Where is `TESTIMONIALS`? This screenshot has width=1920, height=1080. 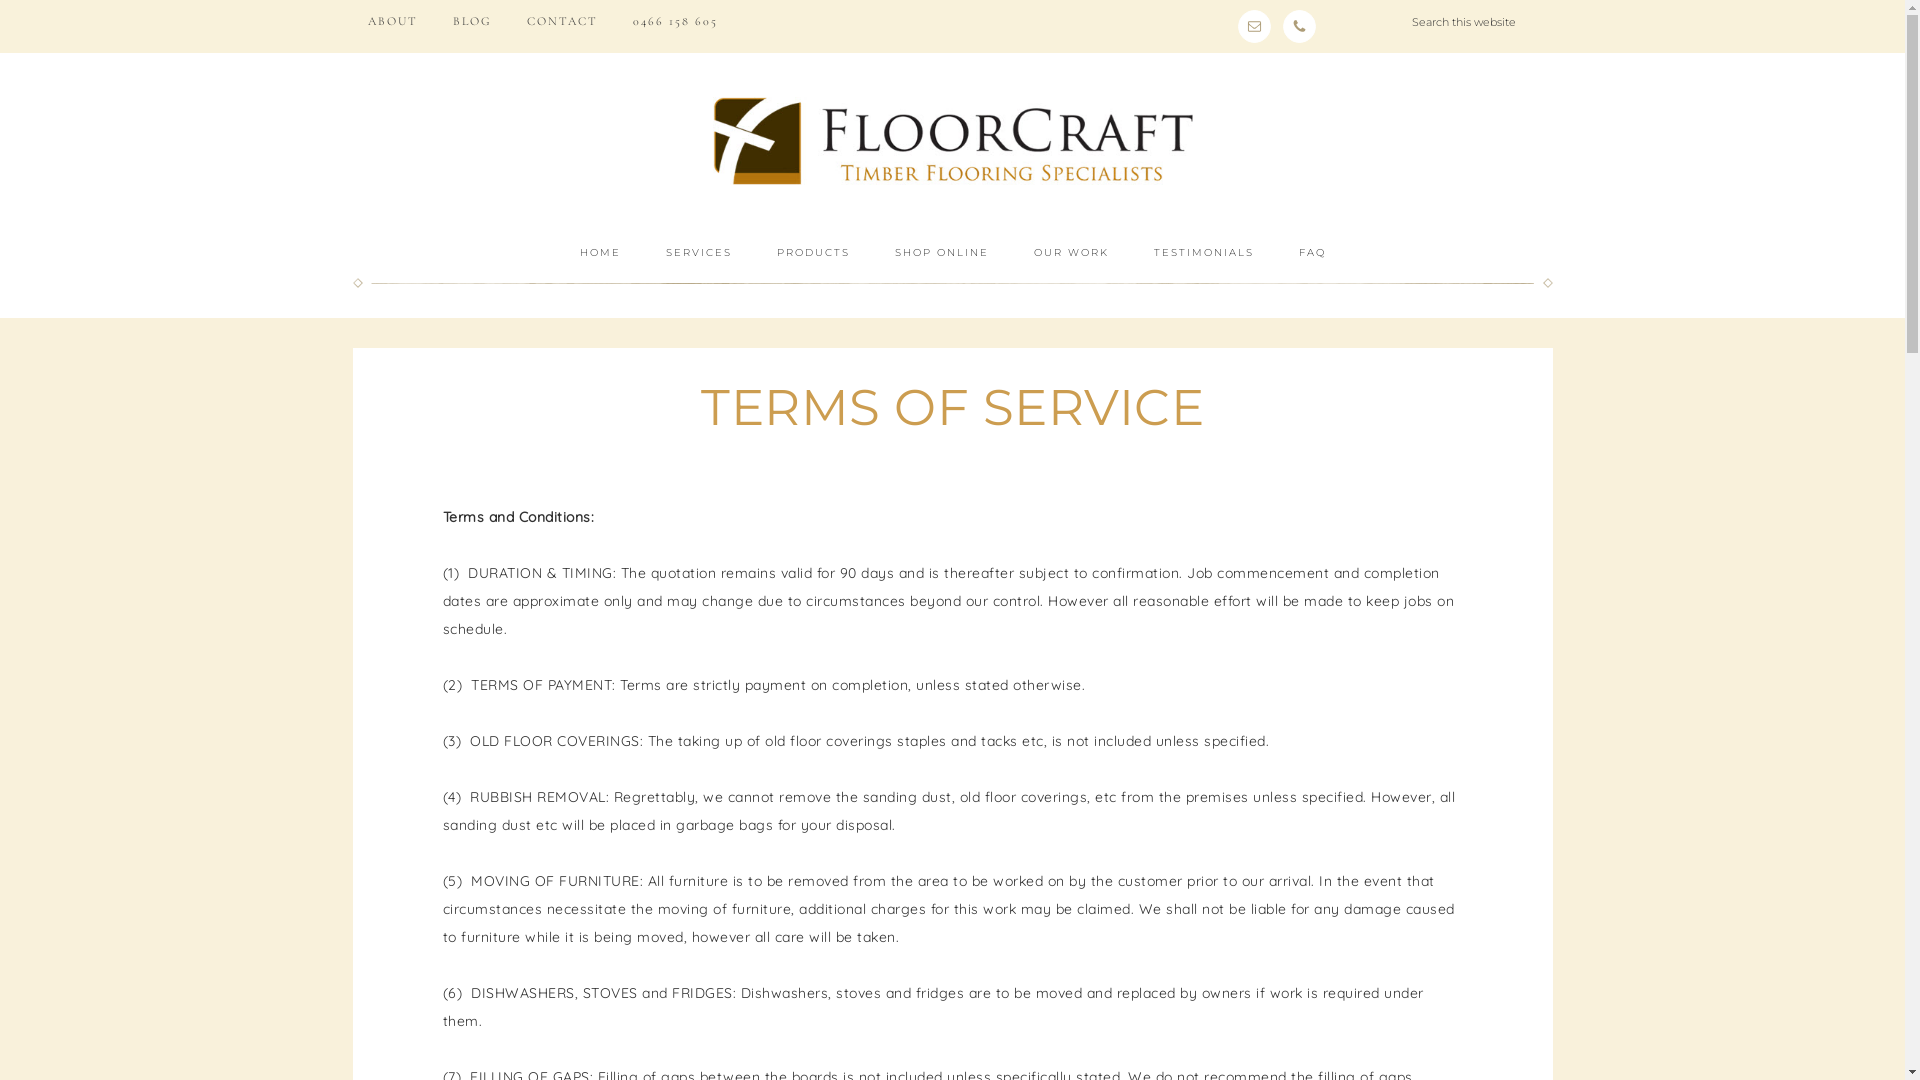 TESTIMONIALS is located at coordinates (1204, 253).